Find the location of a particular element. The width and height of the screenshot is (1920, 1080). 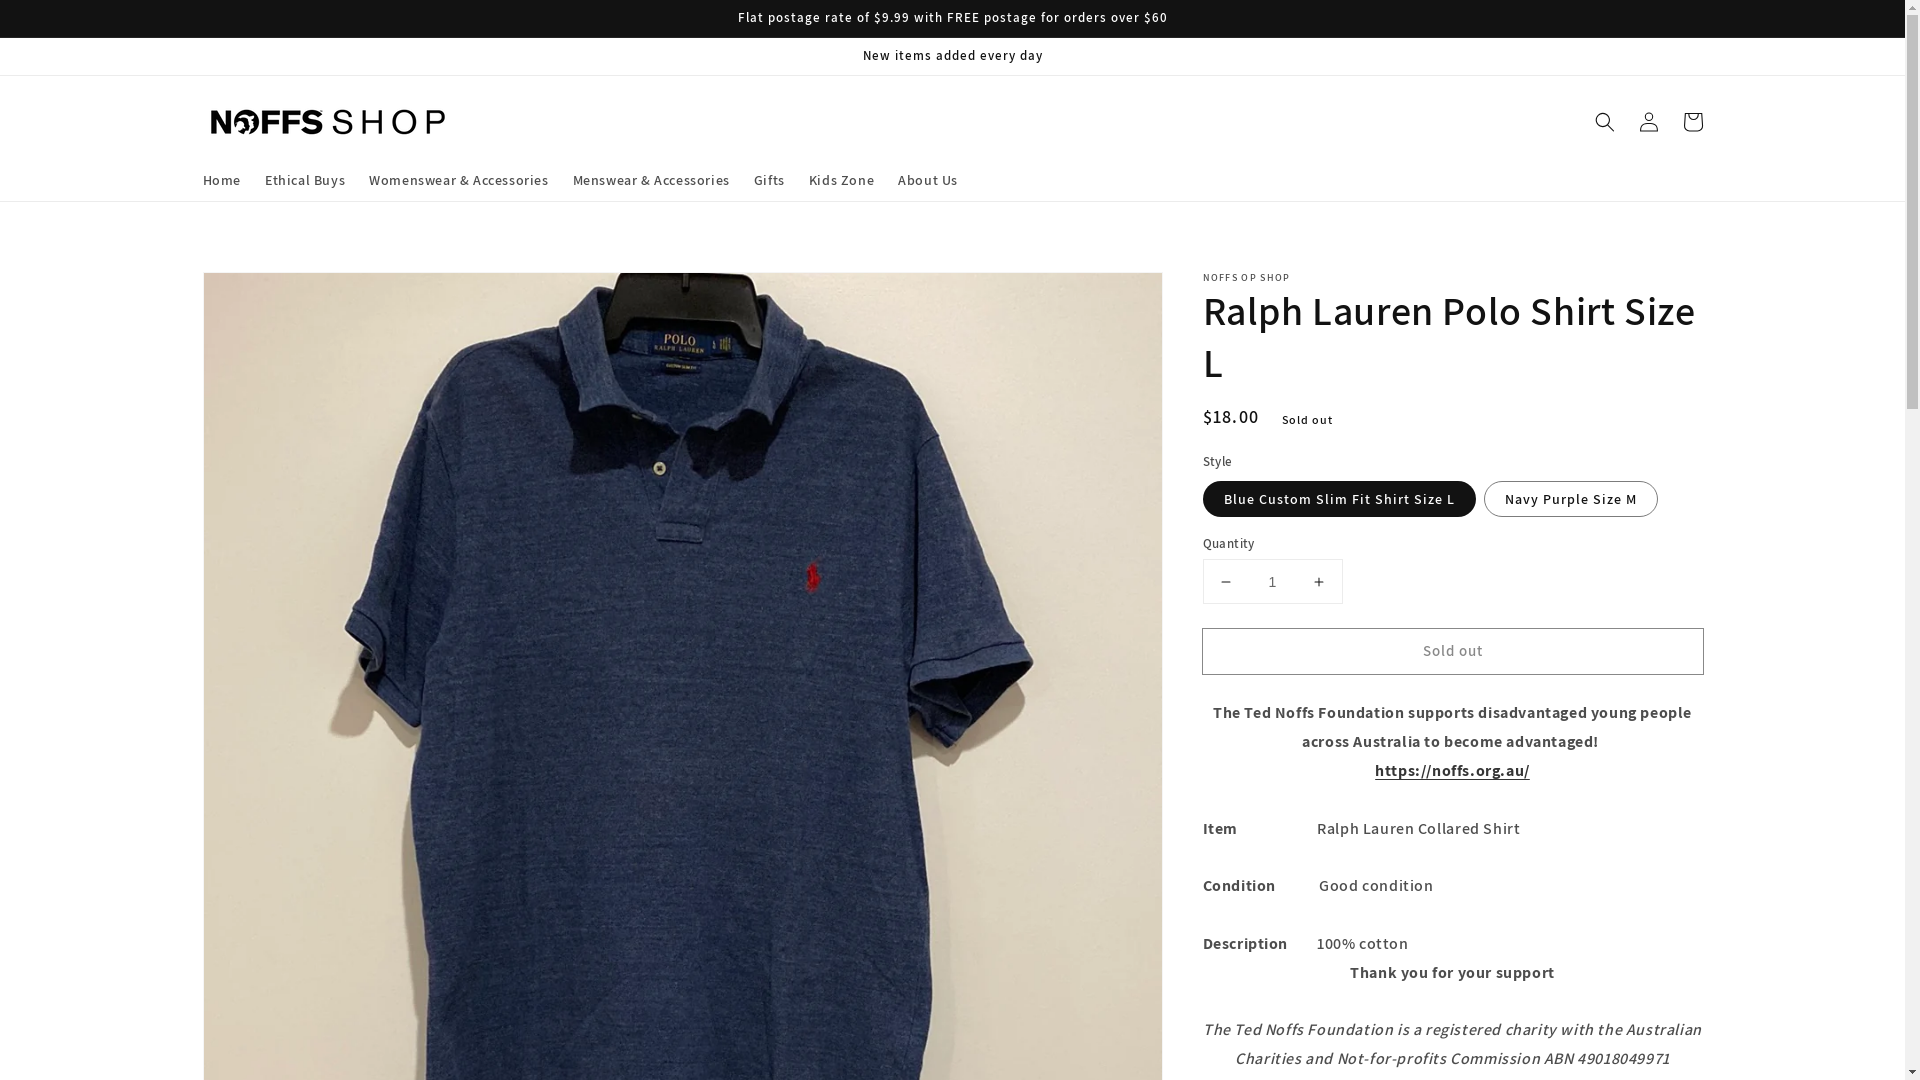

Kids Zone is located at coordinates (842, 180).